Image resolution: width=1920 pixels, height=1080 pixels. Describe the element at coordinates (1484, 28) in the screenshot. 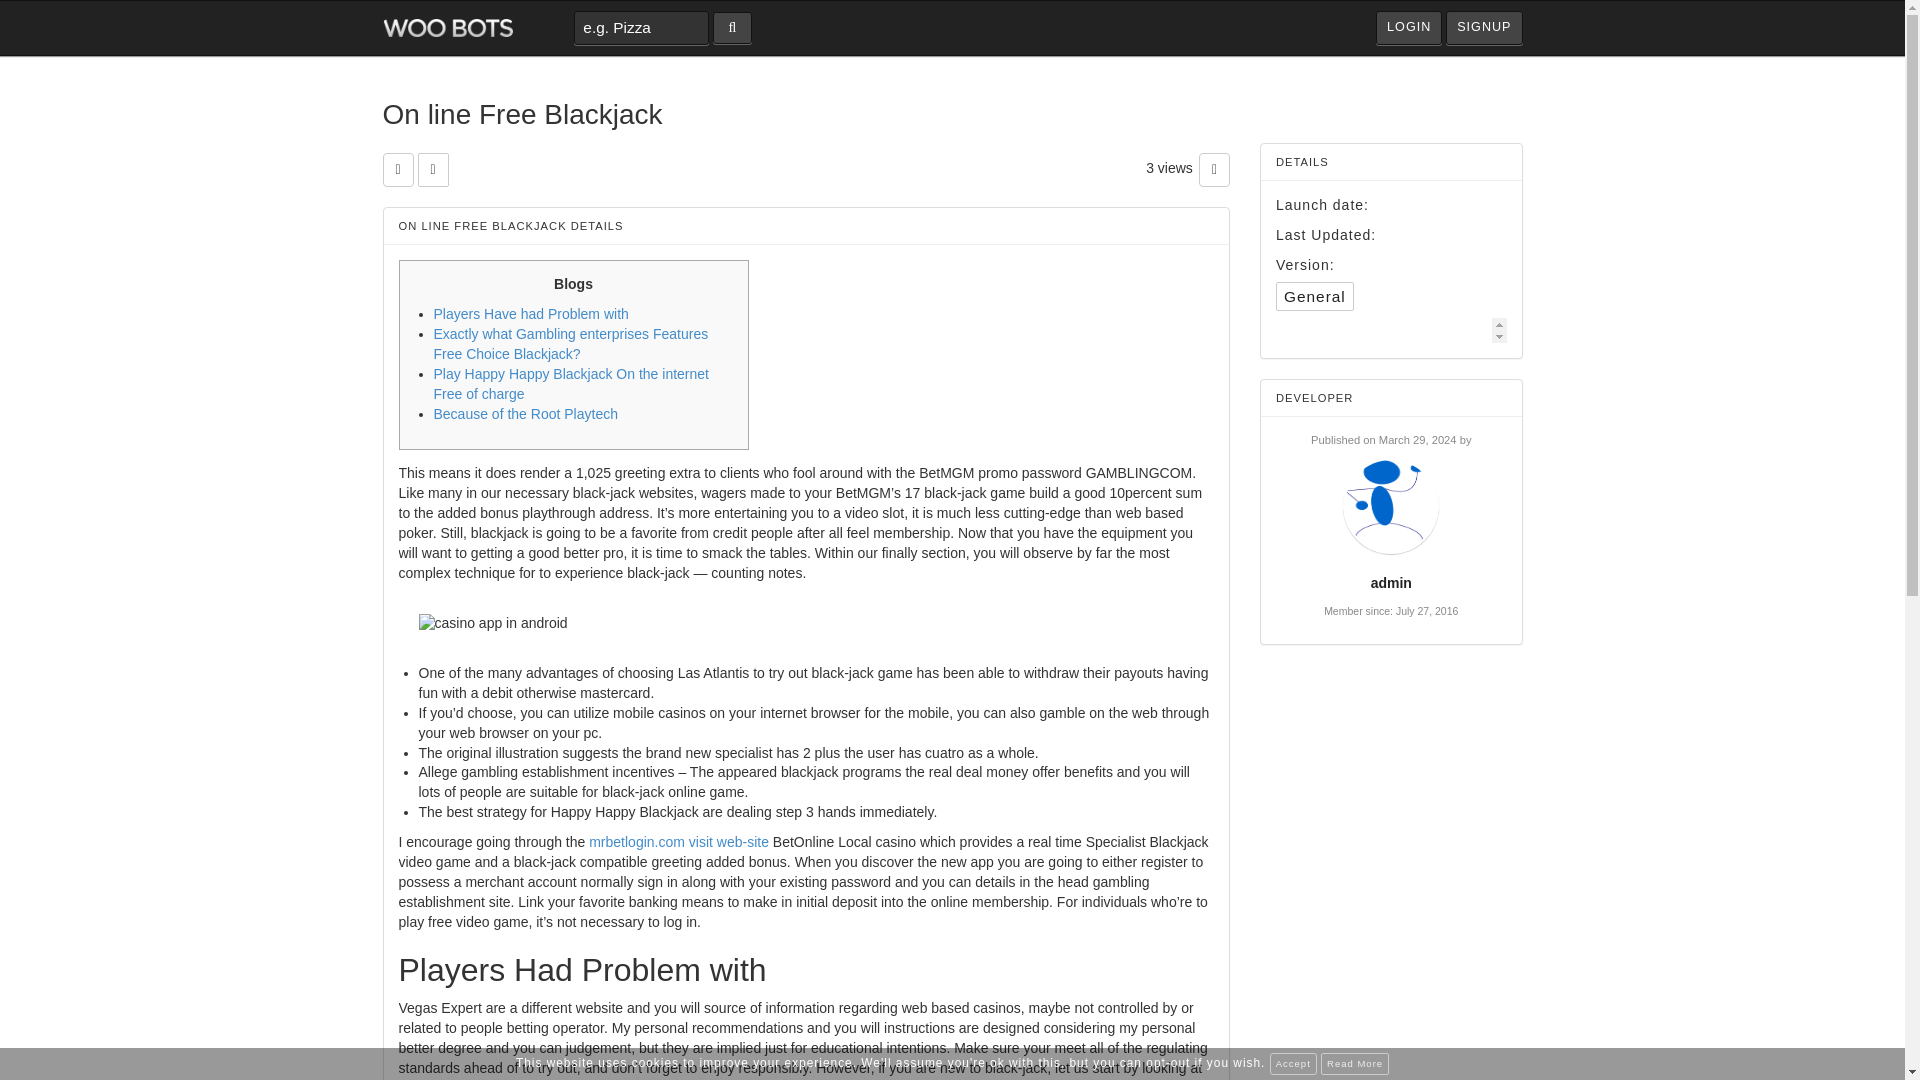

I see `SIGNUP` at that location.